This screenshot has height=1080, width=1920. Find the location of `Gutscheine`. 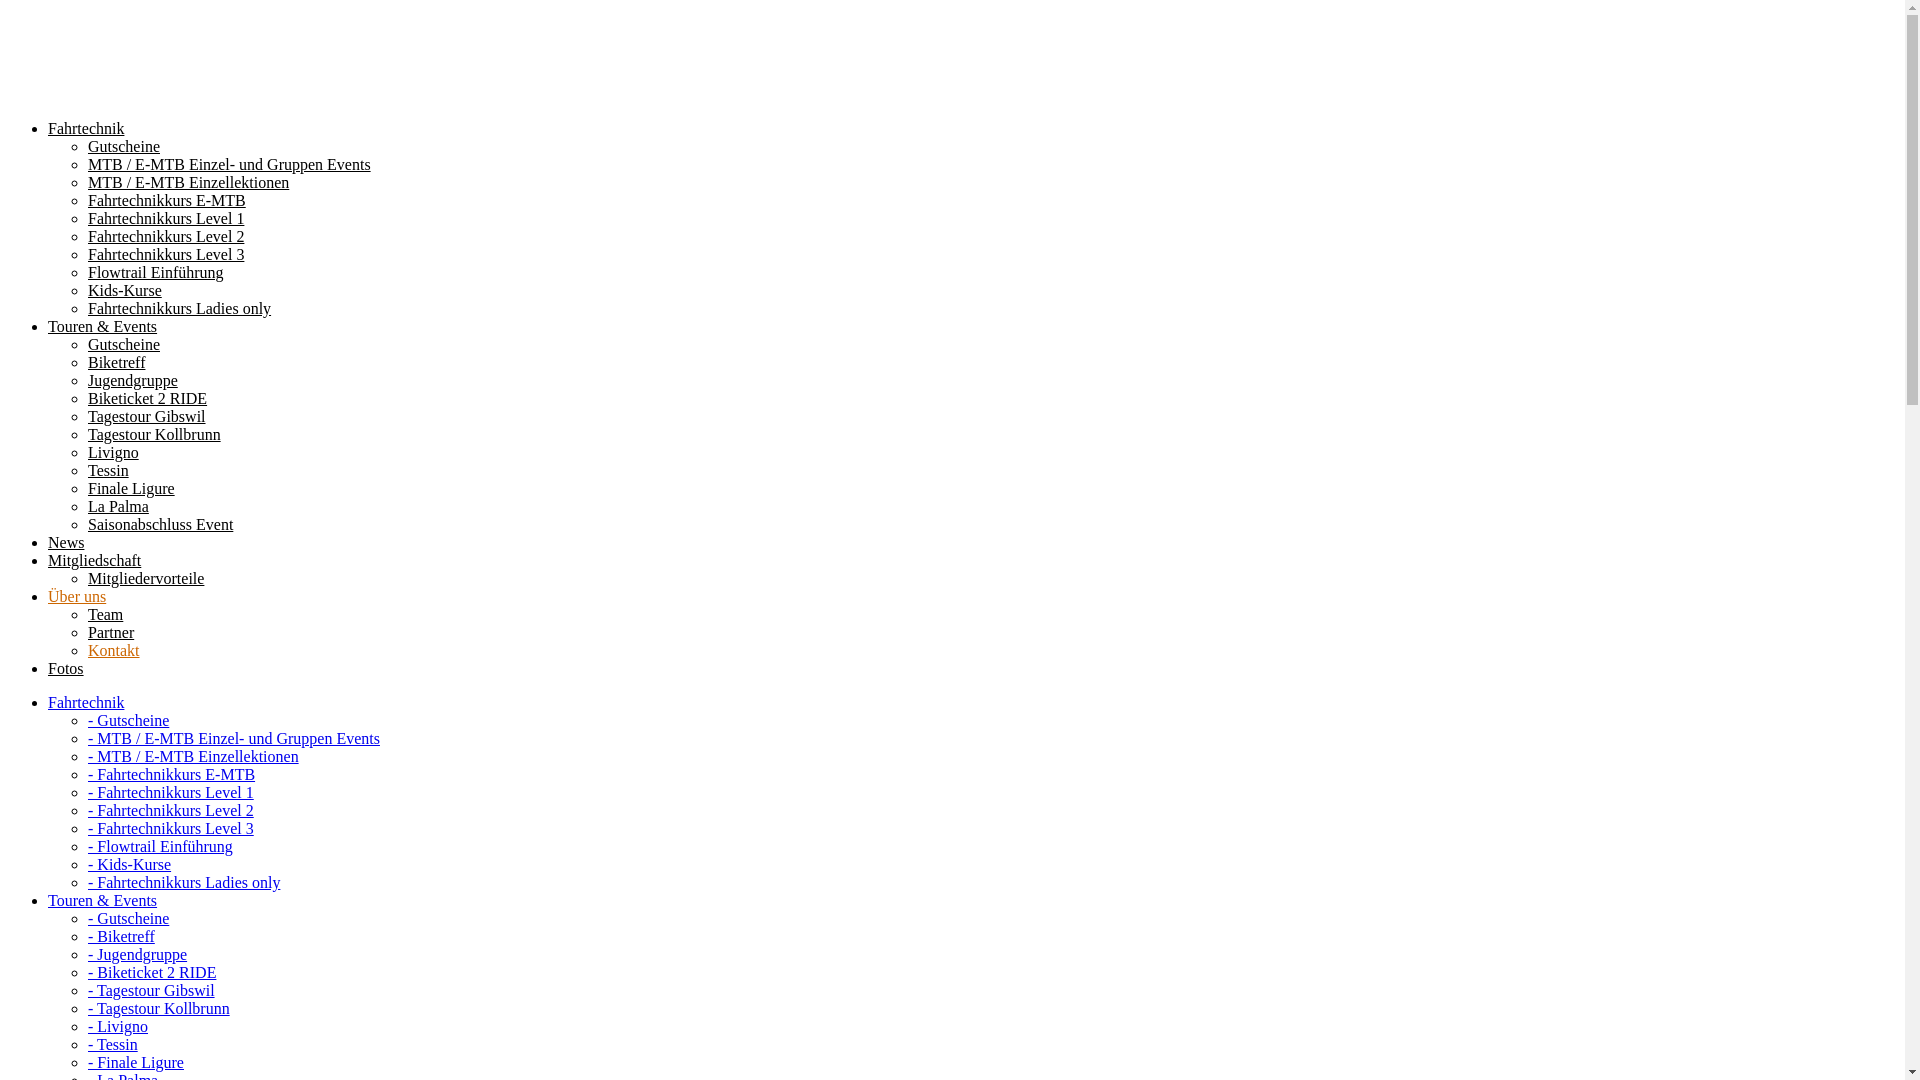

Gutscheine is located at coordinates (124, 344).